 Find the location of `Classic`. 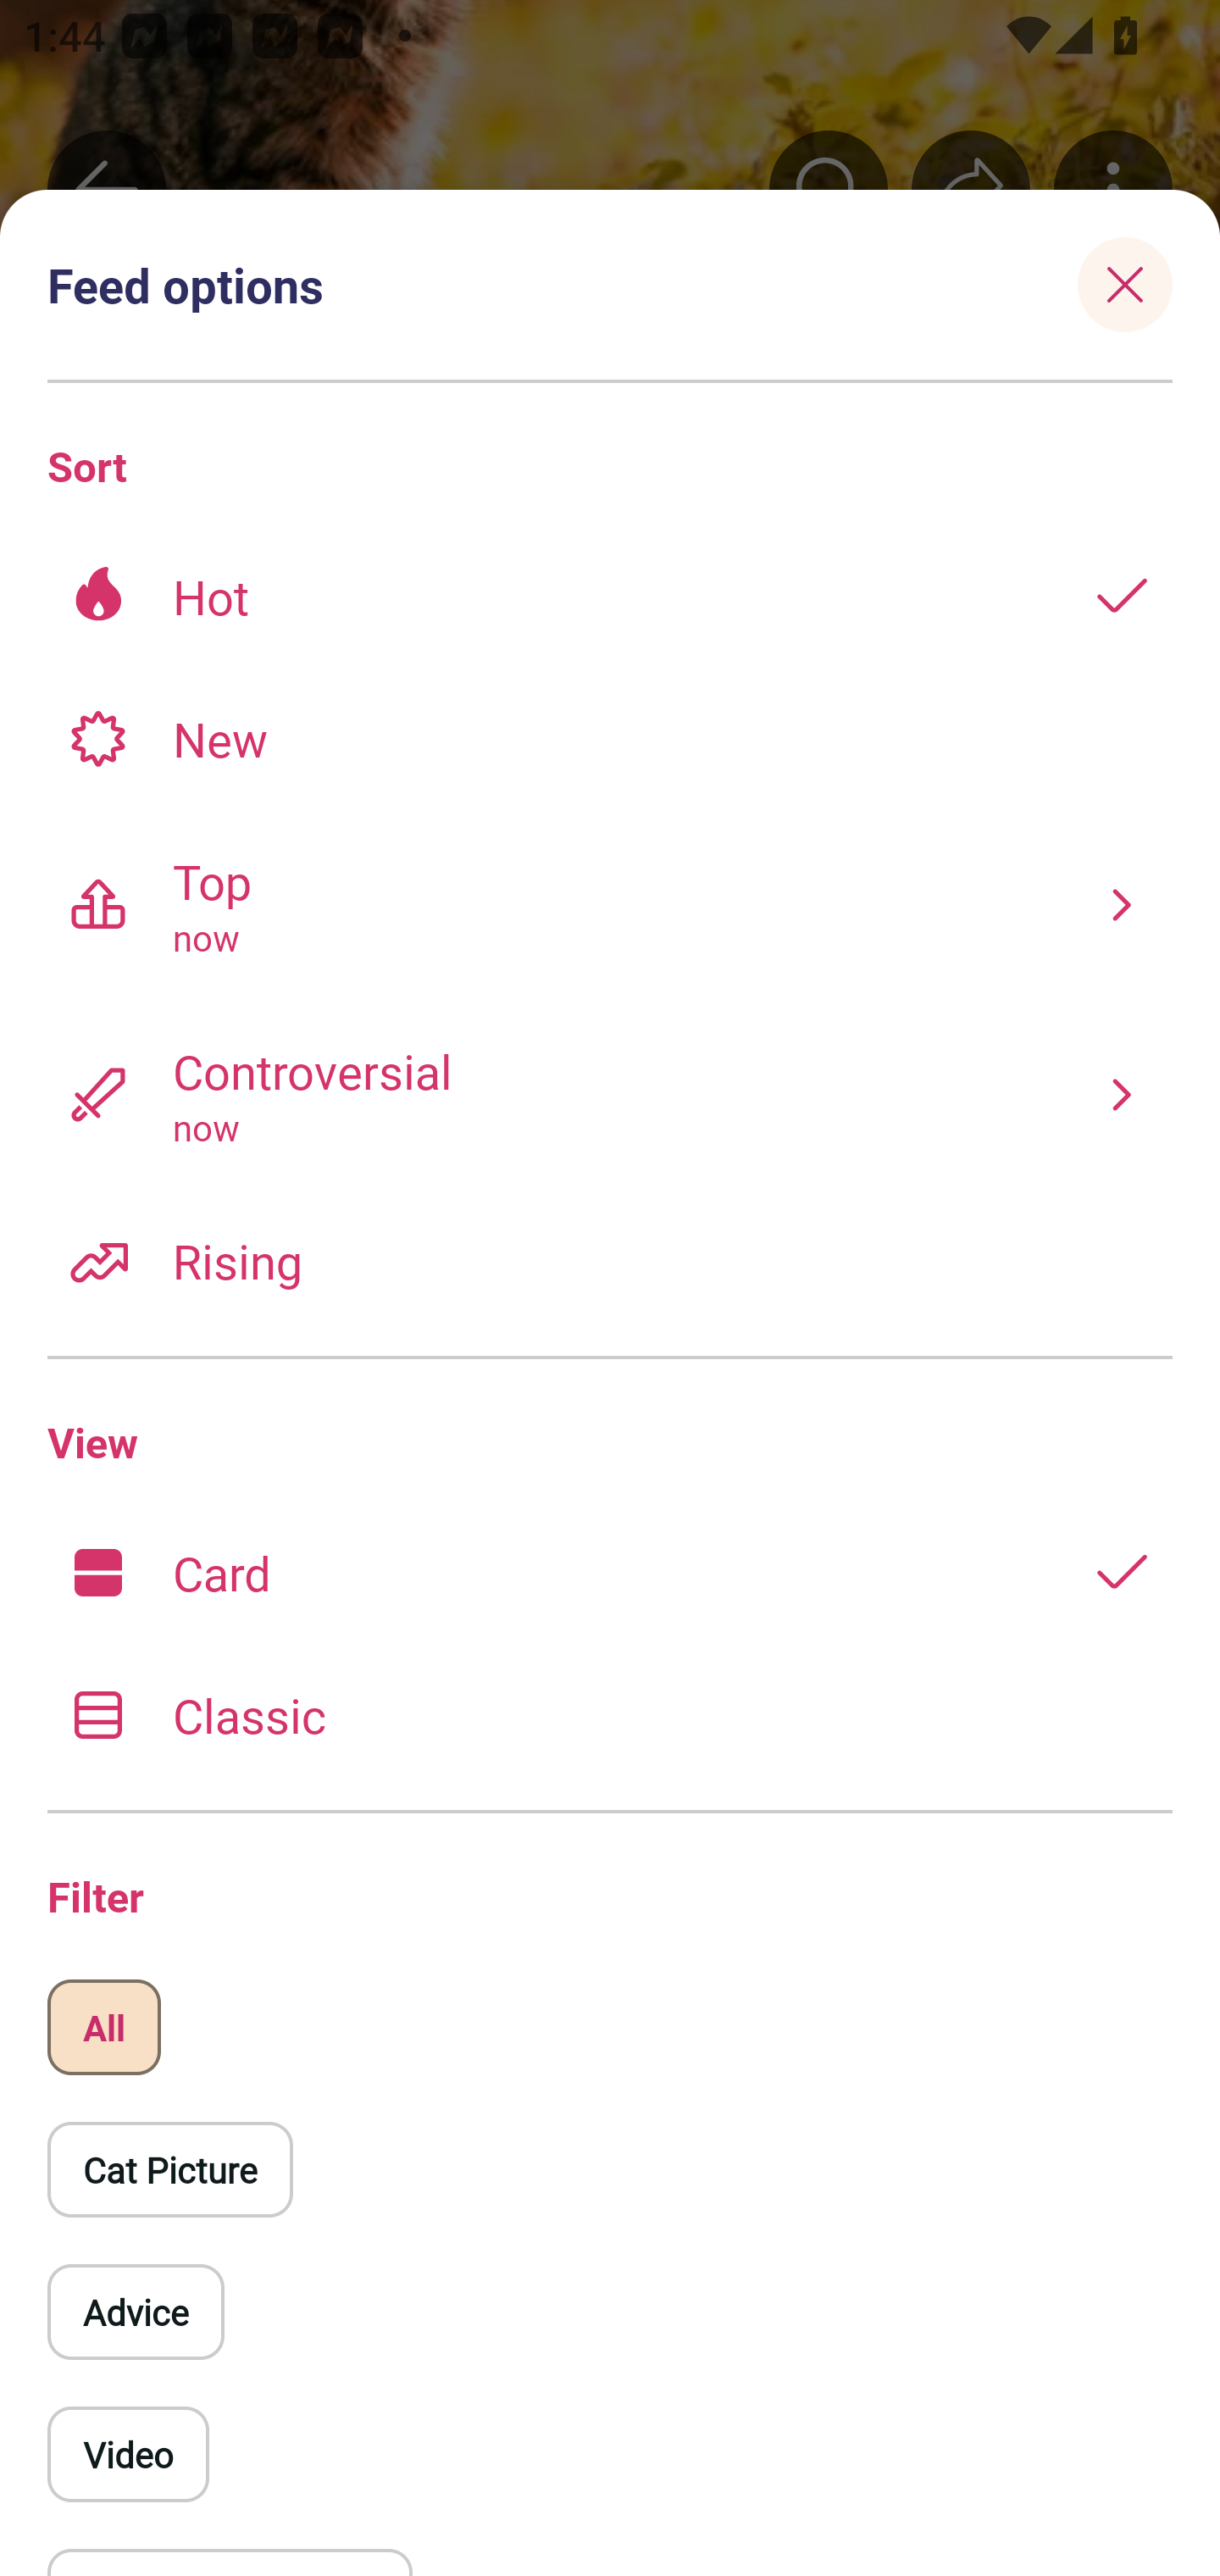

Classic is located at coordinates (610, 1713).